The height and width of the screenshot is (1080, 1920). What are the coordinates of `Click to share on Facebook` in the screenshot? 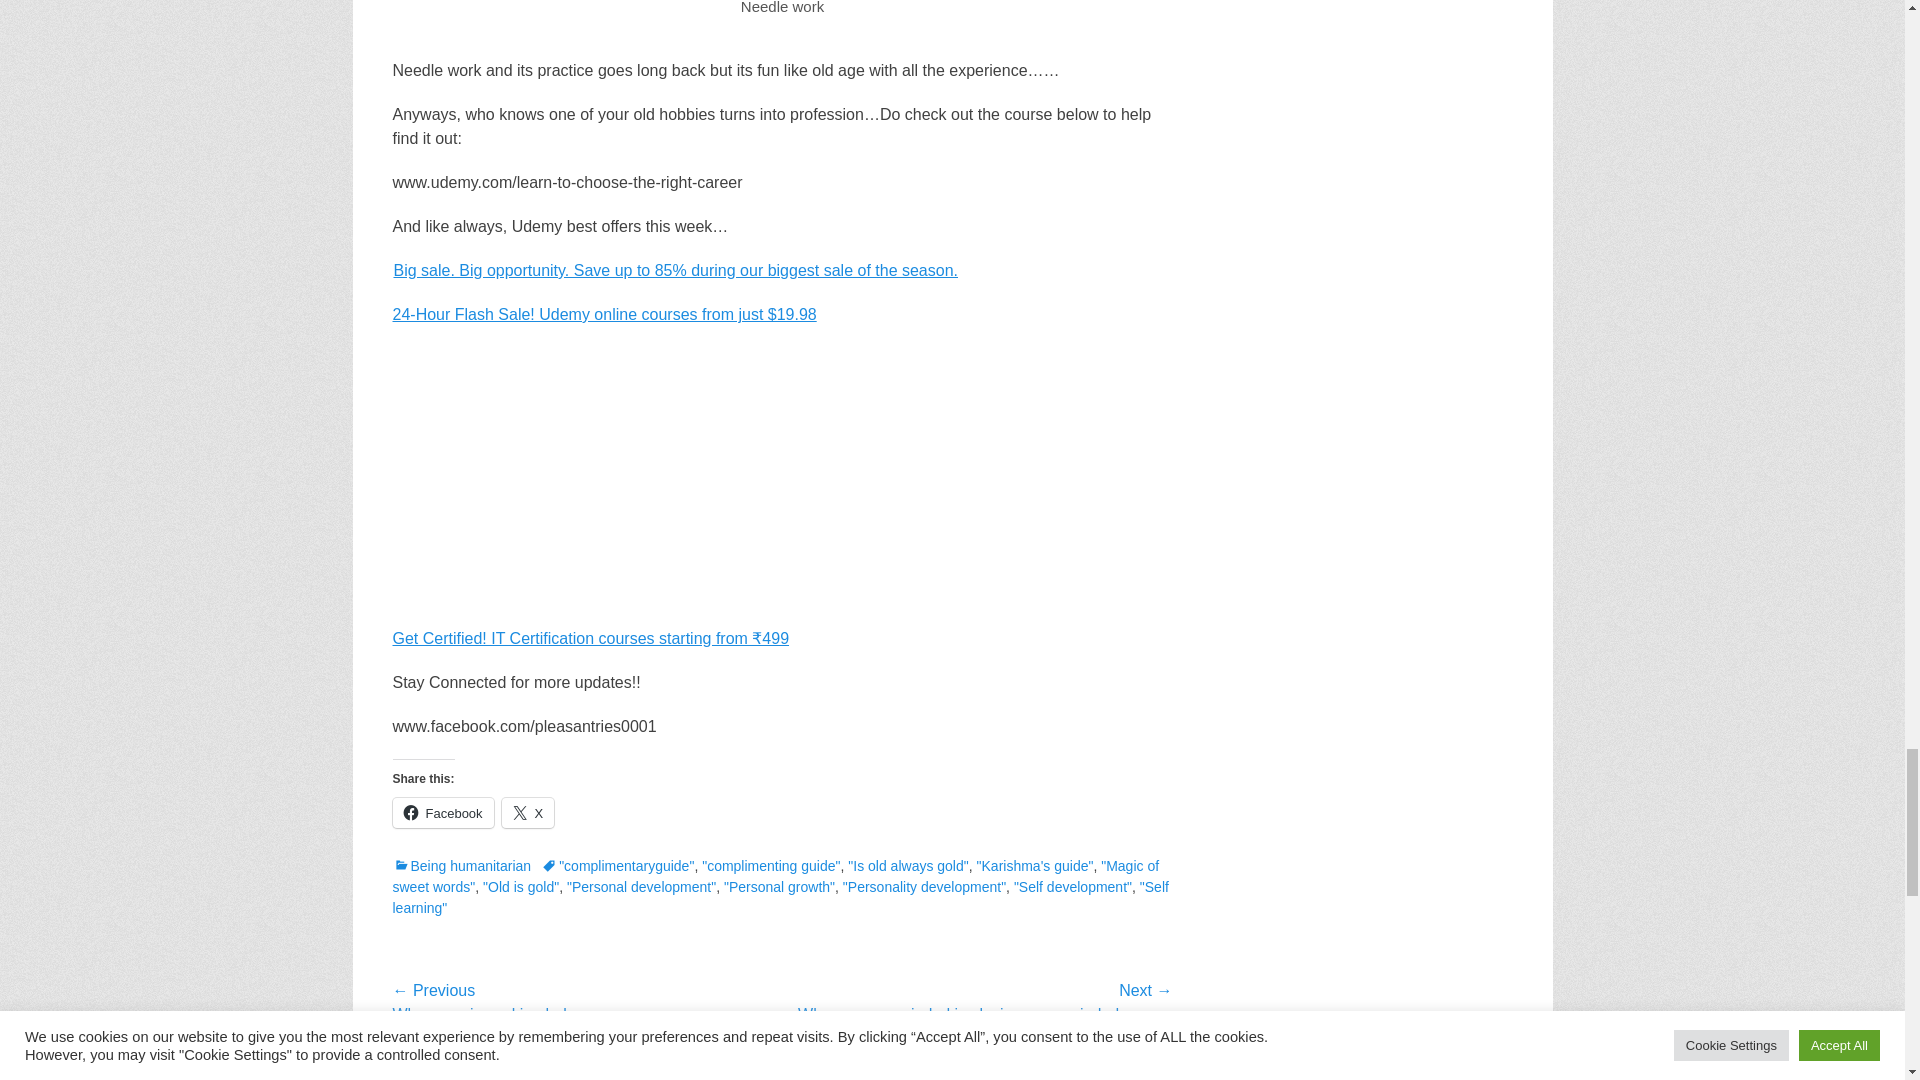 It's located at (442, 813).